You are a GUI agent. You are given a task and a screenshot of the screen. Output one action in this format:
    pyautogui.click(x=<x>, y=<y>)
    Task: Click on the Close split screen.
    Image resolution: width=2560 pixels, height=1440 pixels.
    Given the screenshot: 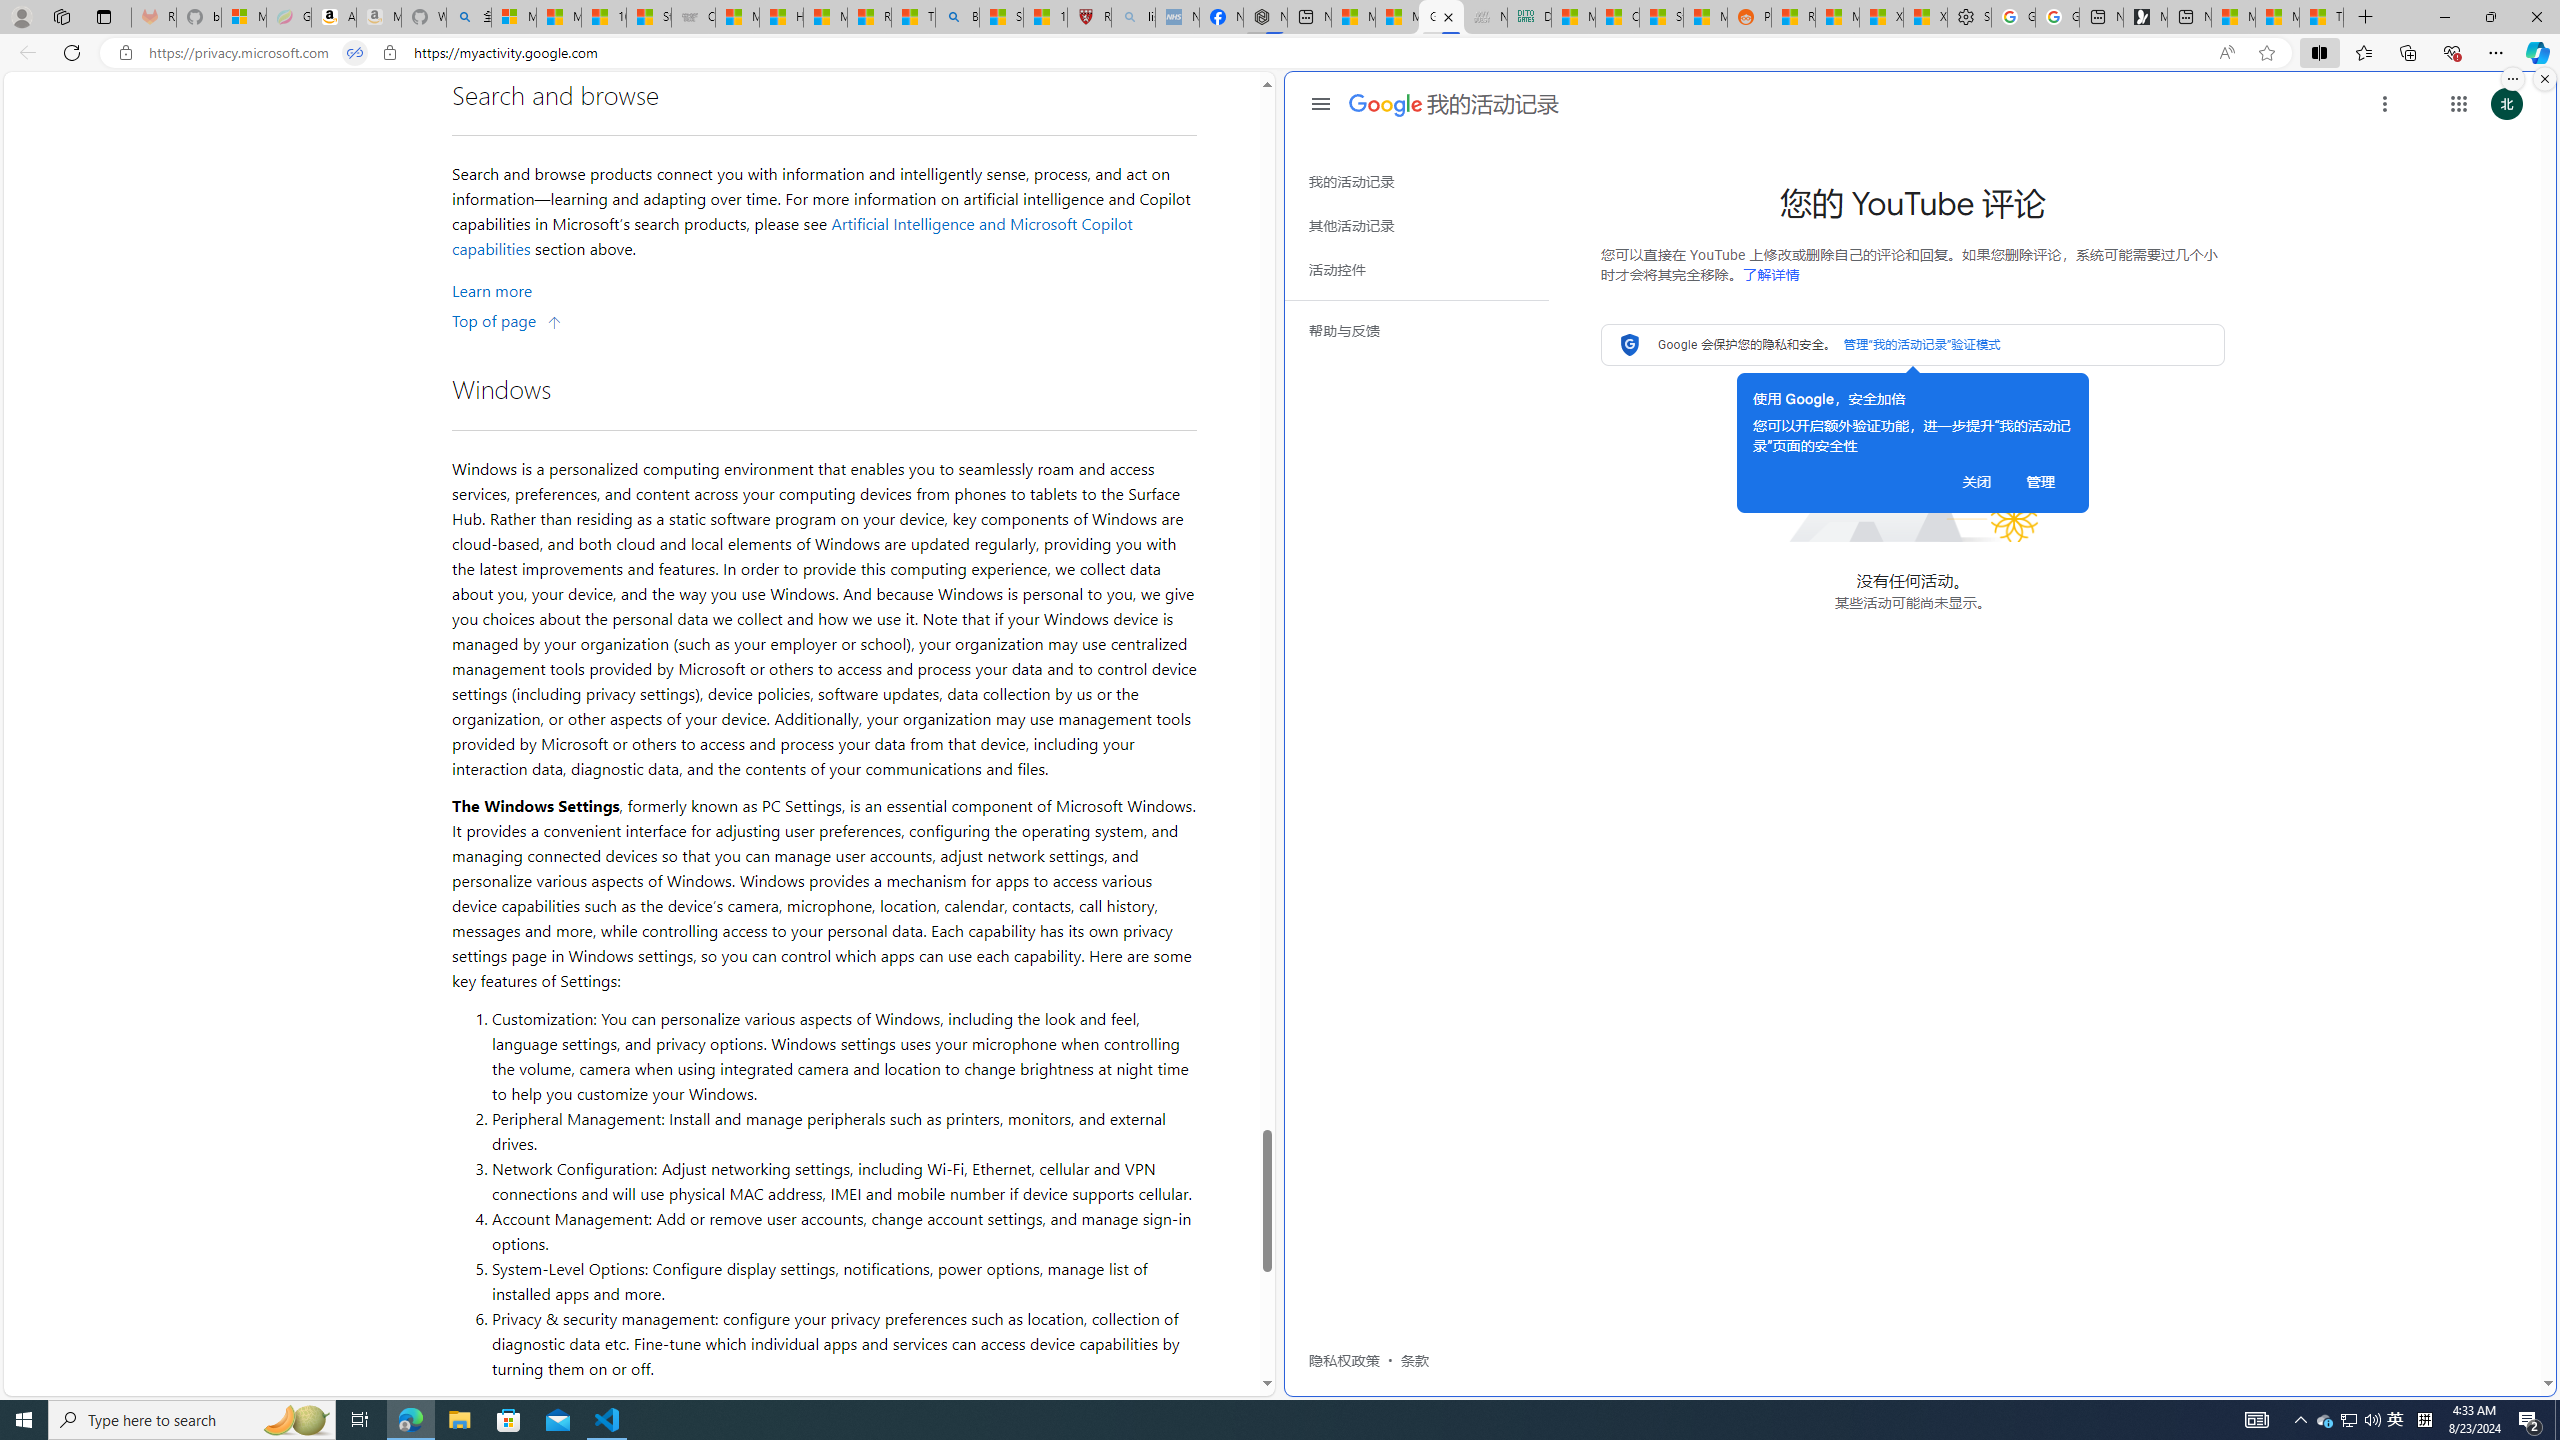 What is the action you would take?
    pyautogui.click(x=2544, y=79)
    